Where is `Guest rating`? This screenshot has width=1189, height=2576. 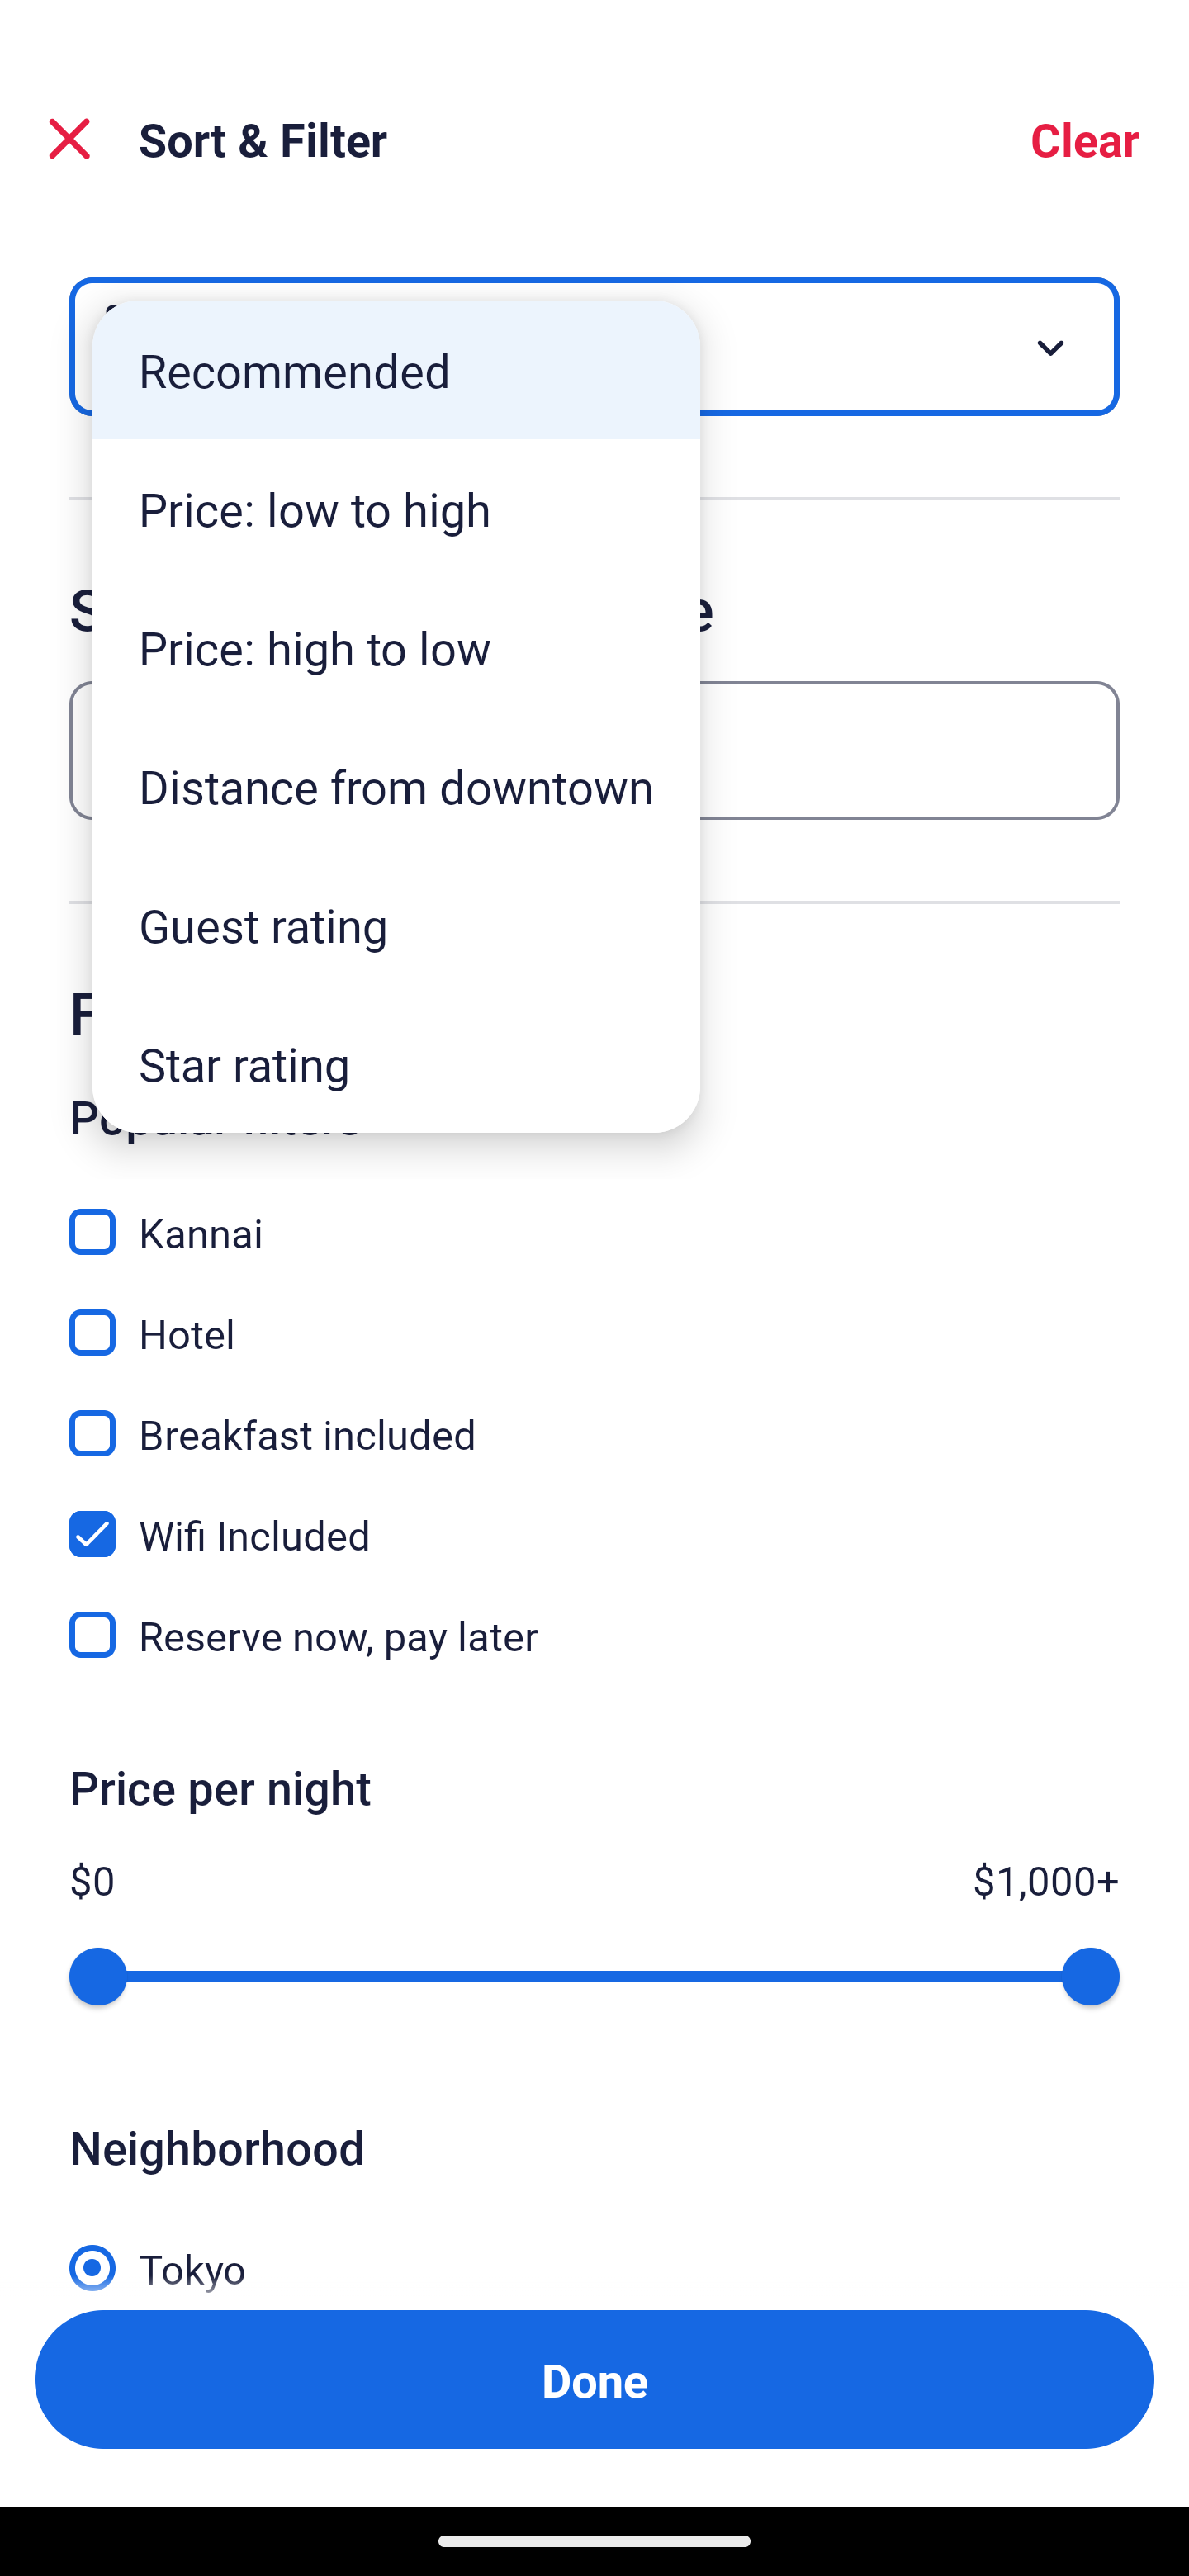 Guest rating is located at coordinates (396, 925).